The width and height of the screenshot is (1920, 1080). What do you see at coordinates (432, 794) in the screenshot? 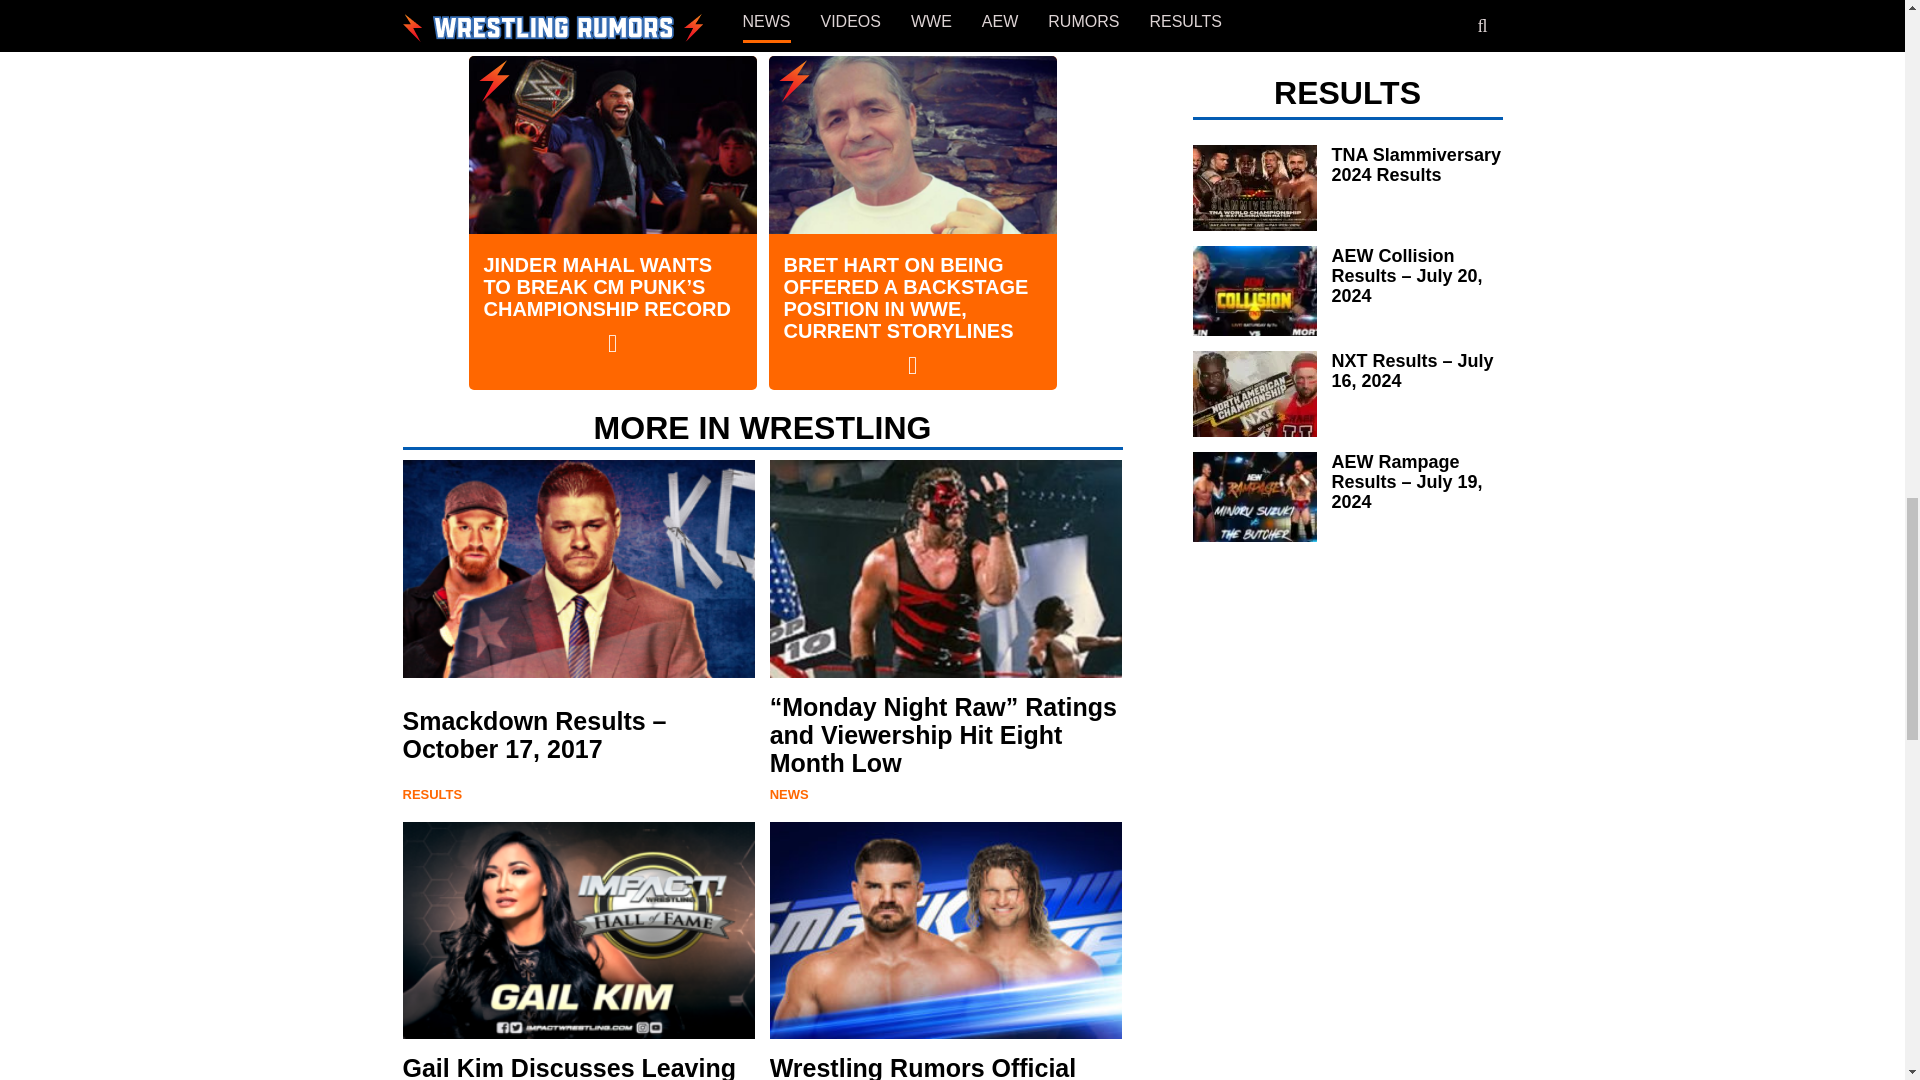
I see `Results` at bounding box center [432, 794].